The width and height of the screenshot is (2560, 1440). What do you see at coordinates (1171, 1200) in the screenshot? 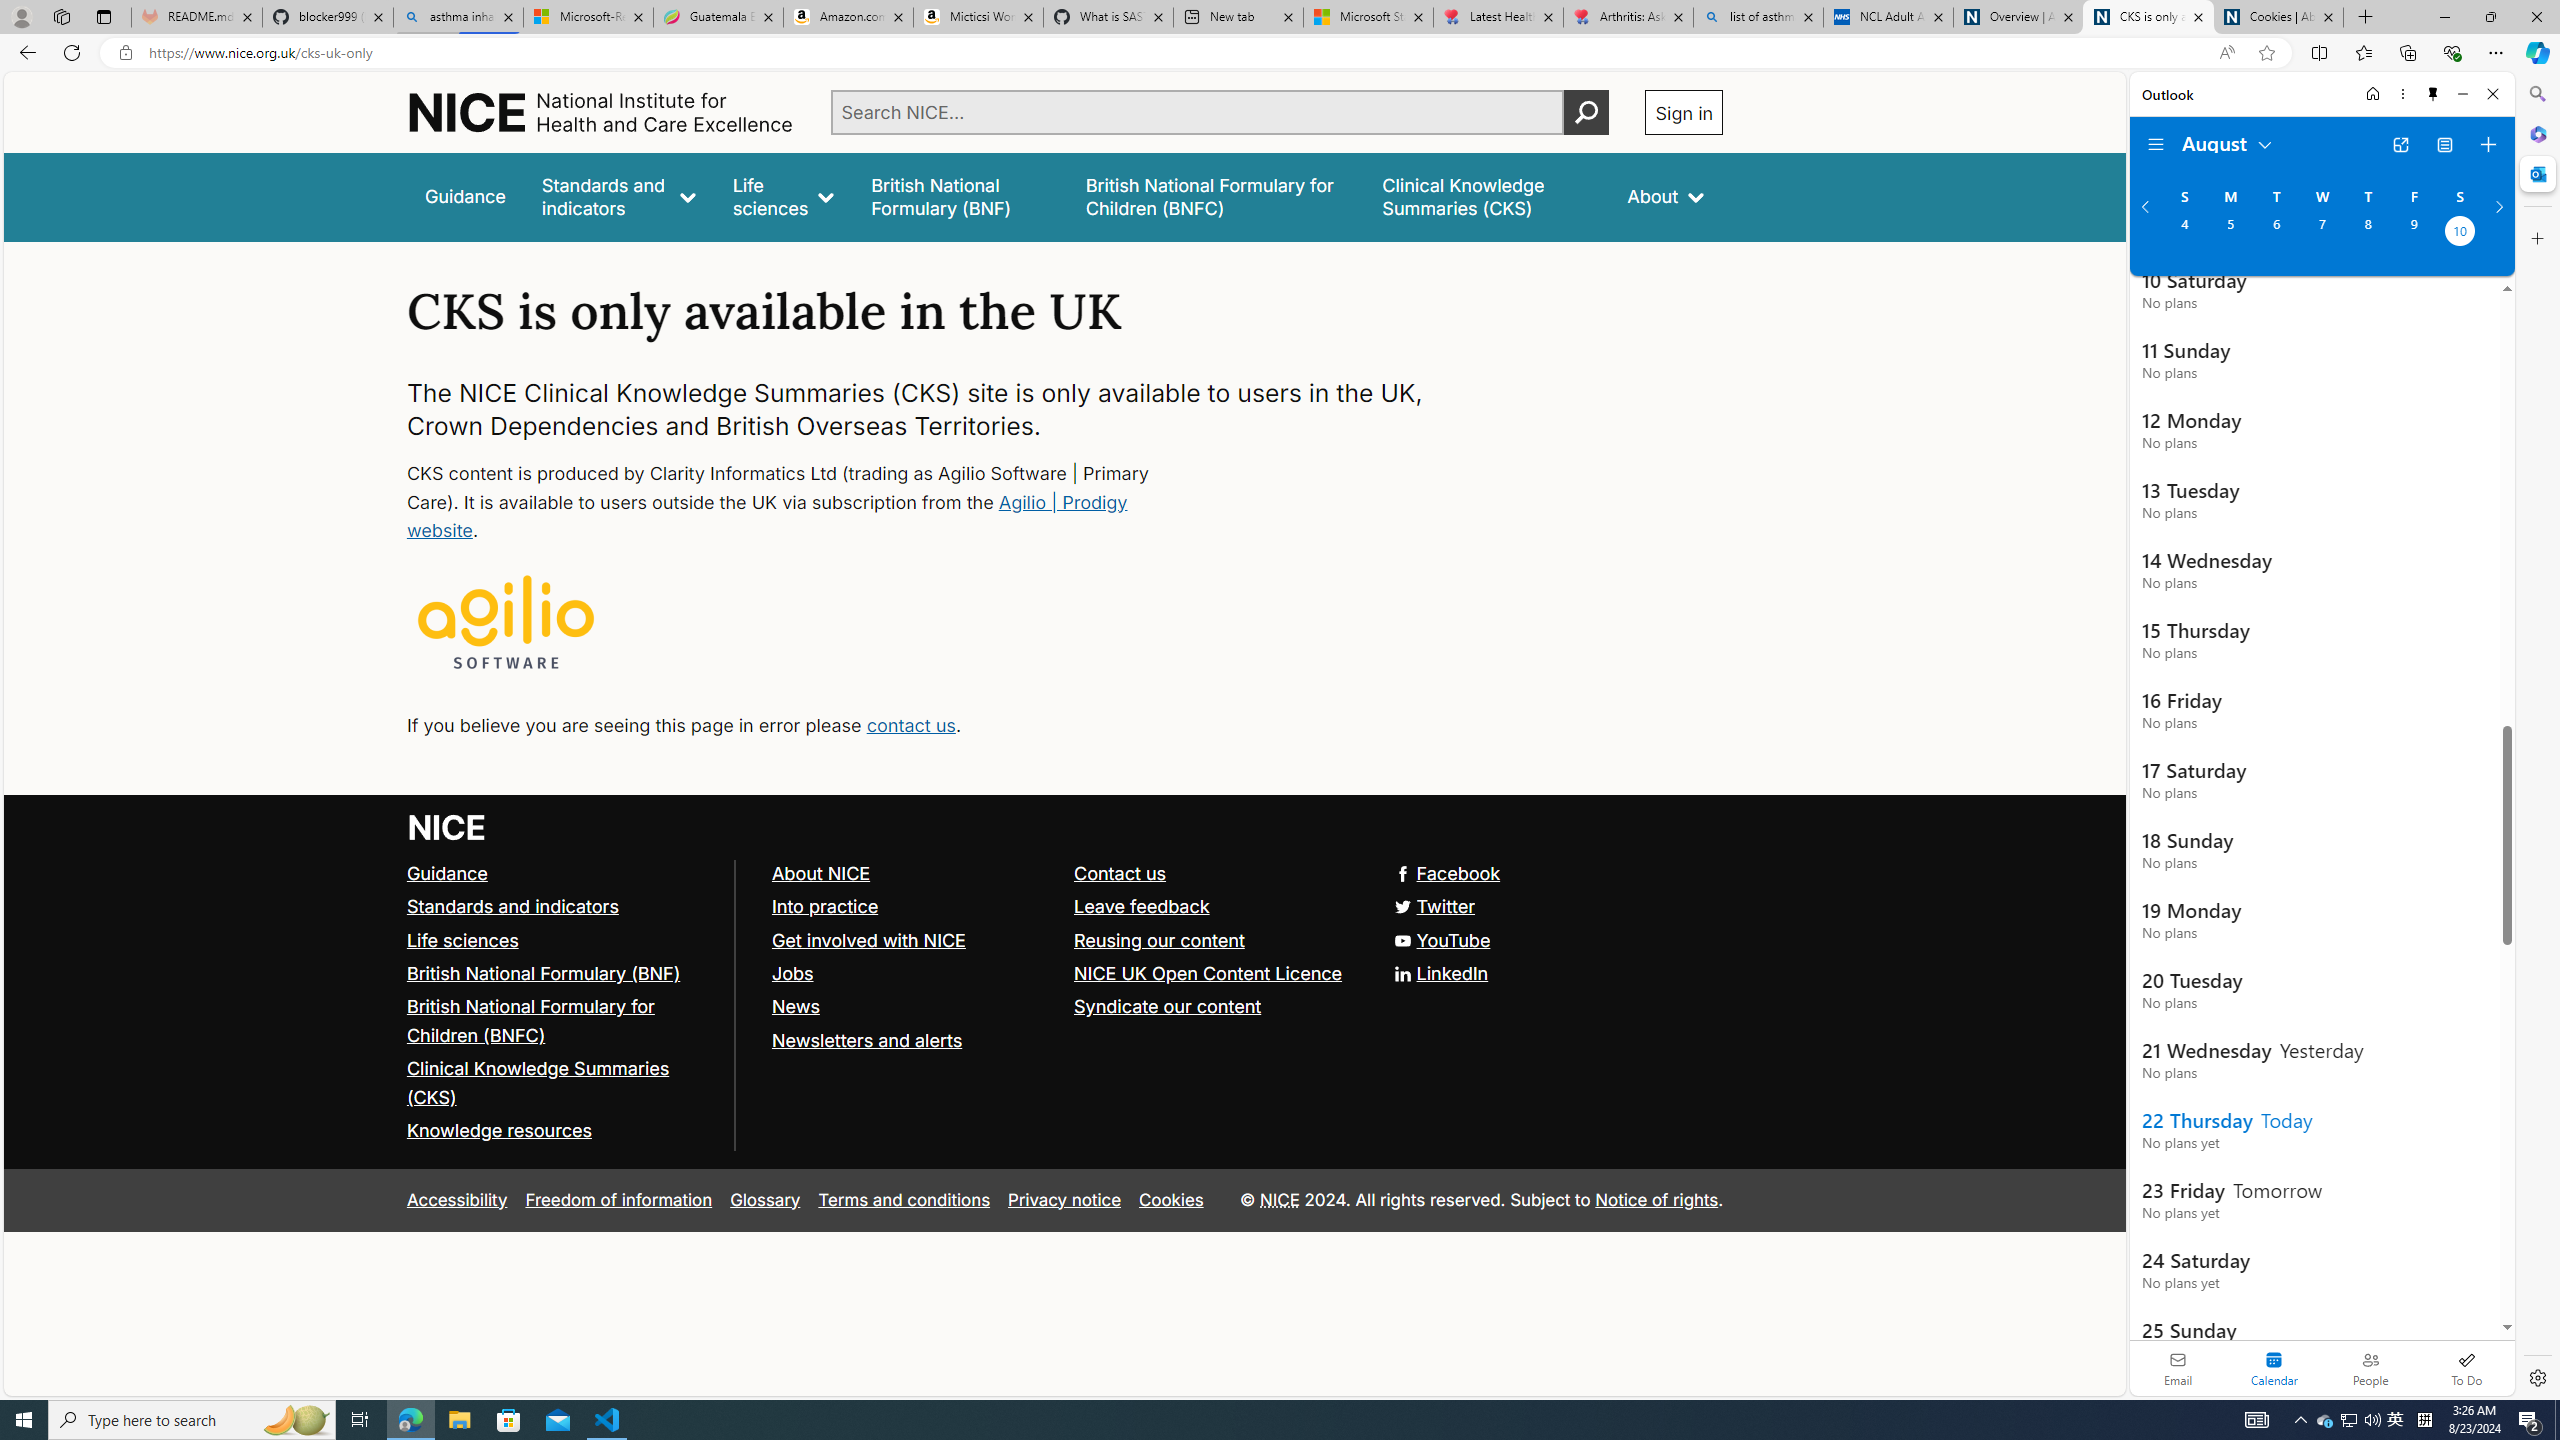
I see `Cookies` at bounding box center [1171, 1200].